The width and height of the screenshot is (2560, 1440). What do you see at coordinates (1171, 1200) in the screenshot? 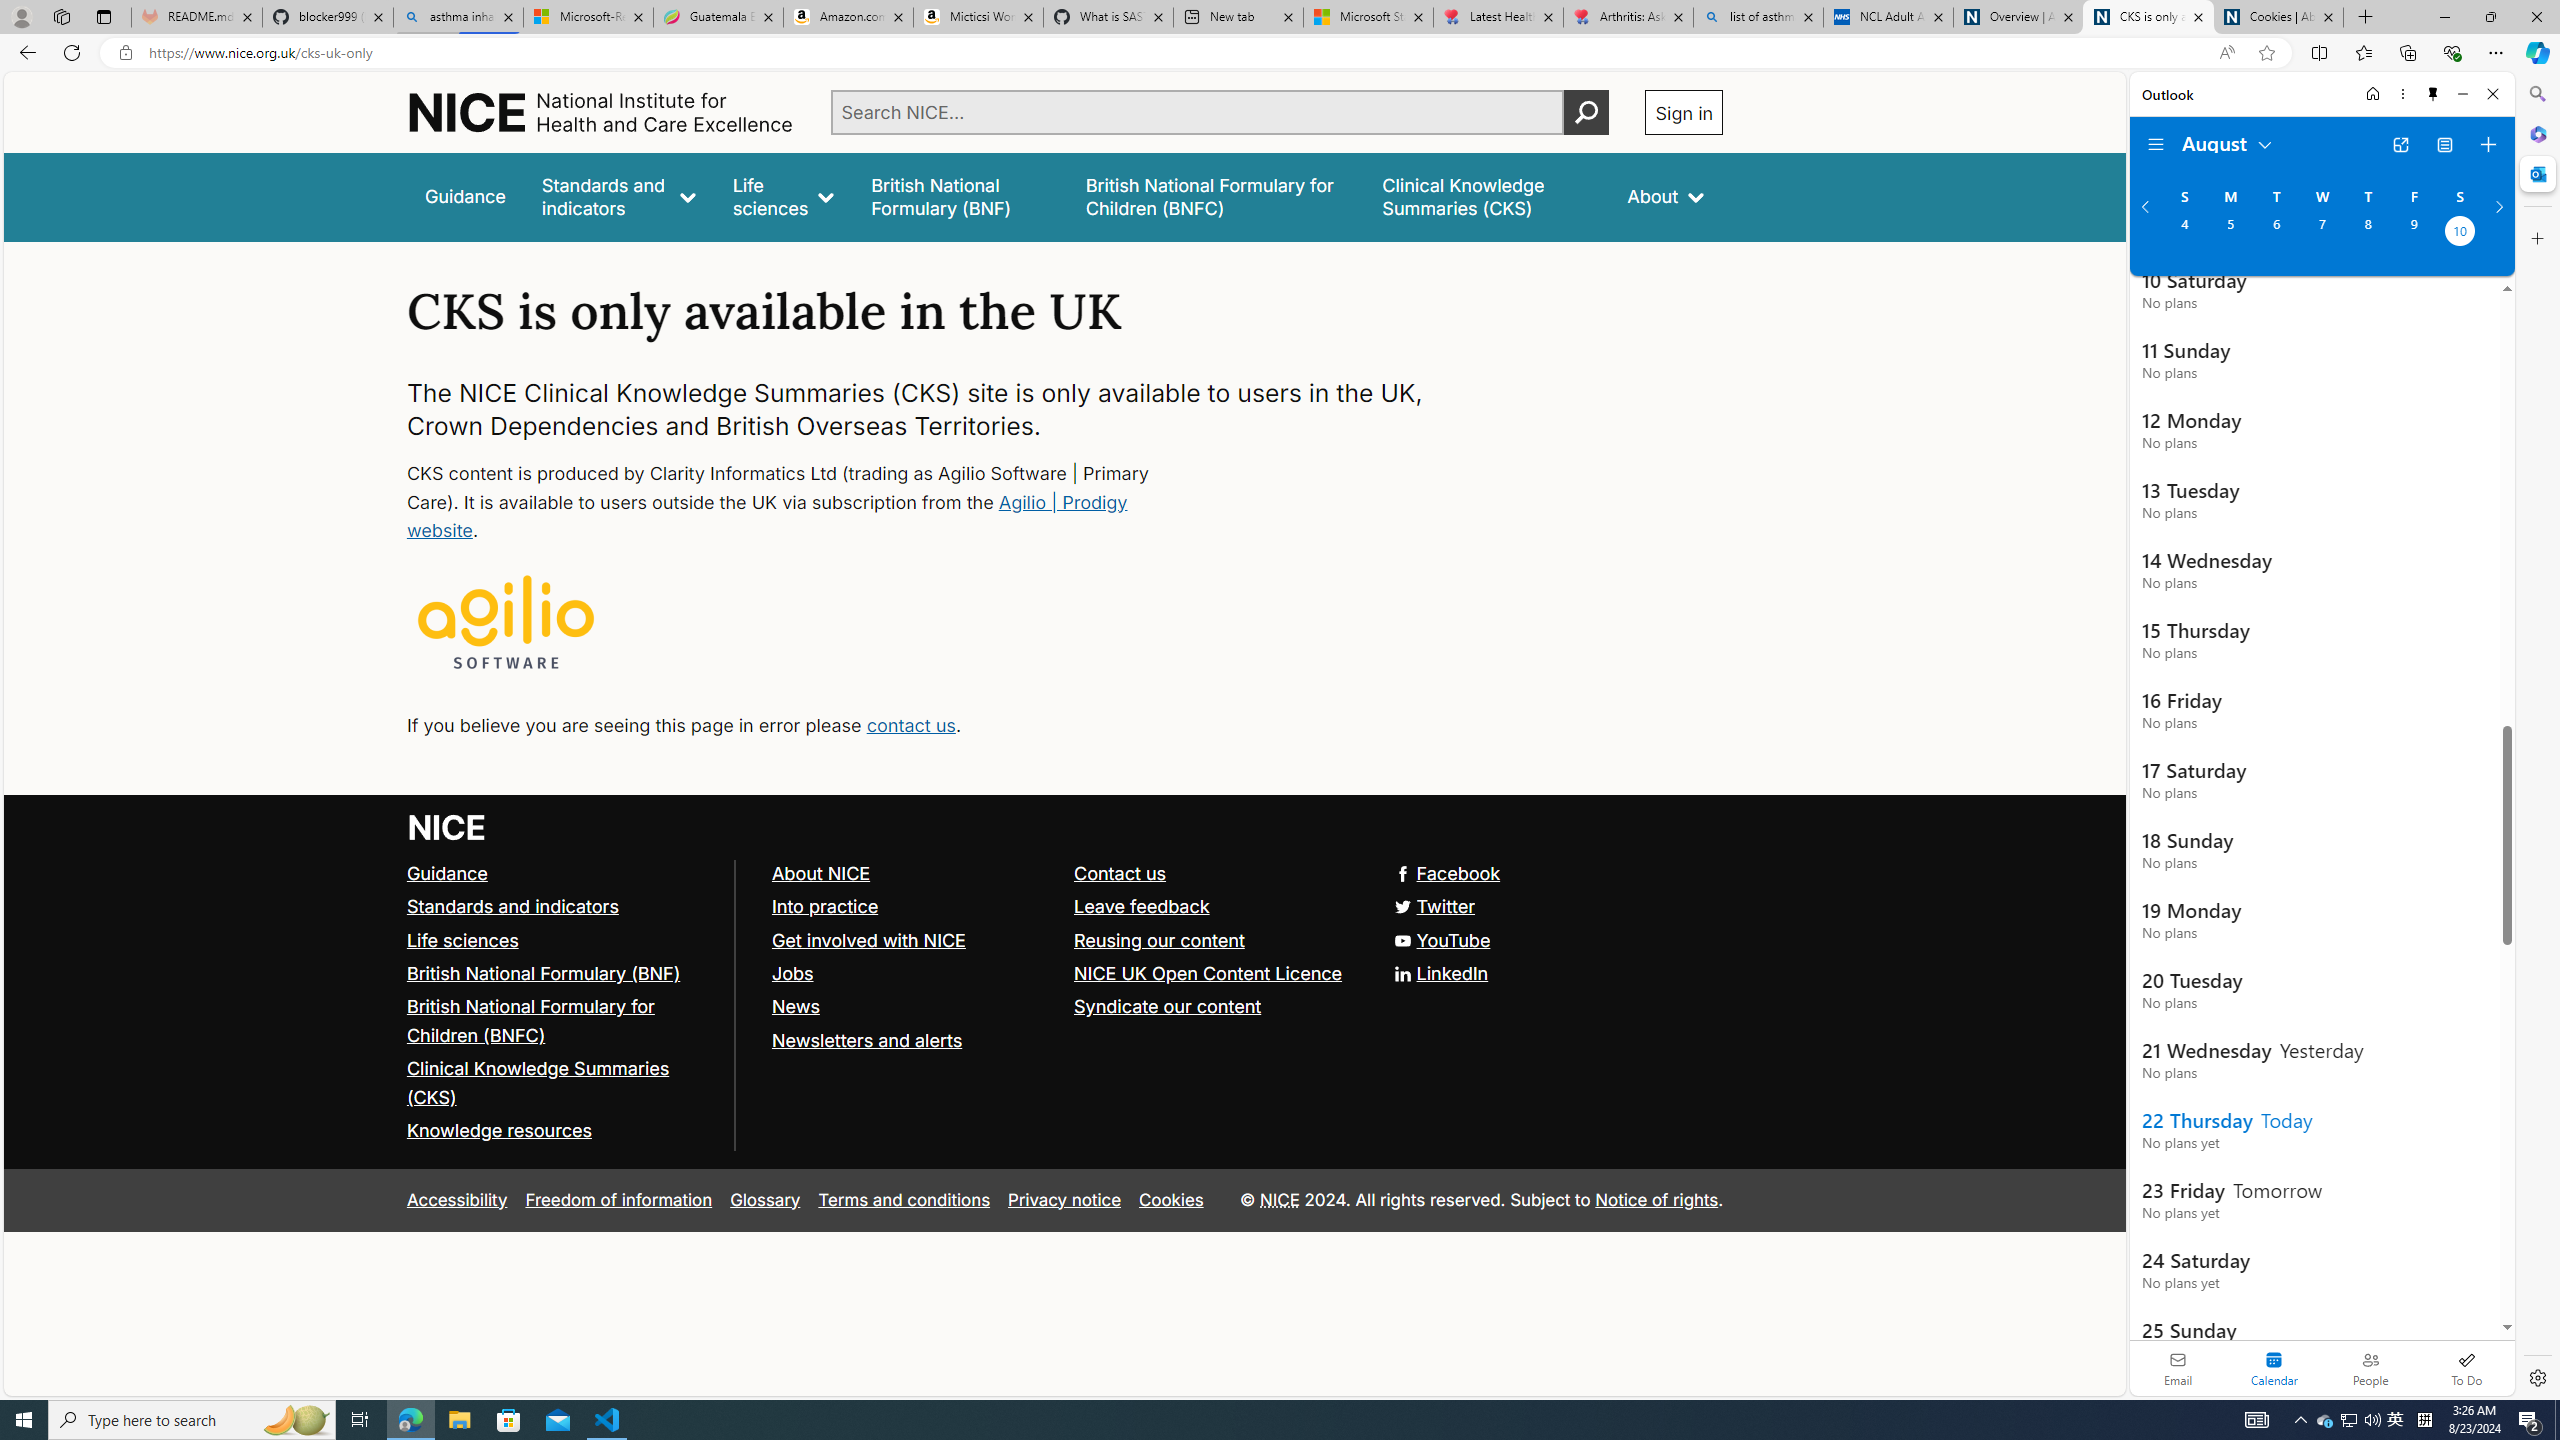
I see `Cookies` at bounding box center [1171, 1200].